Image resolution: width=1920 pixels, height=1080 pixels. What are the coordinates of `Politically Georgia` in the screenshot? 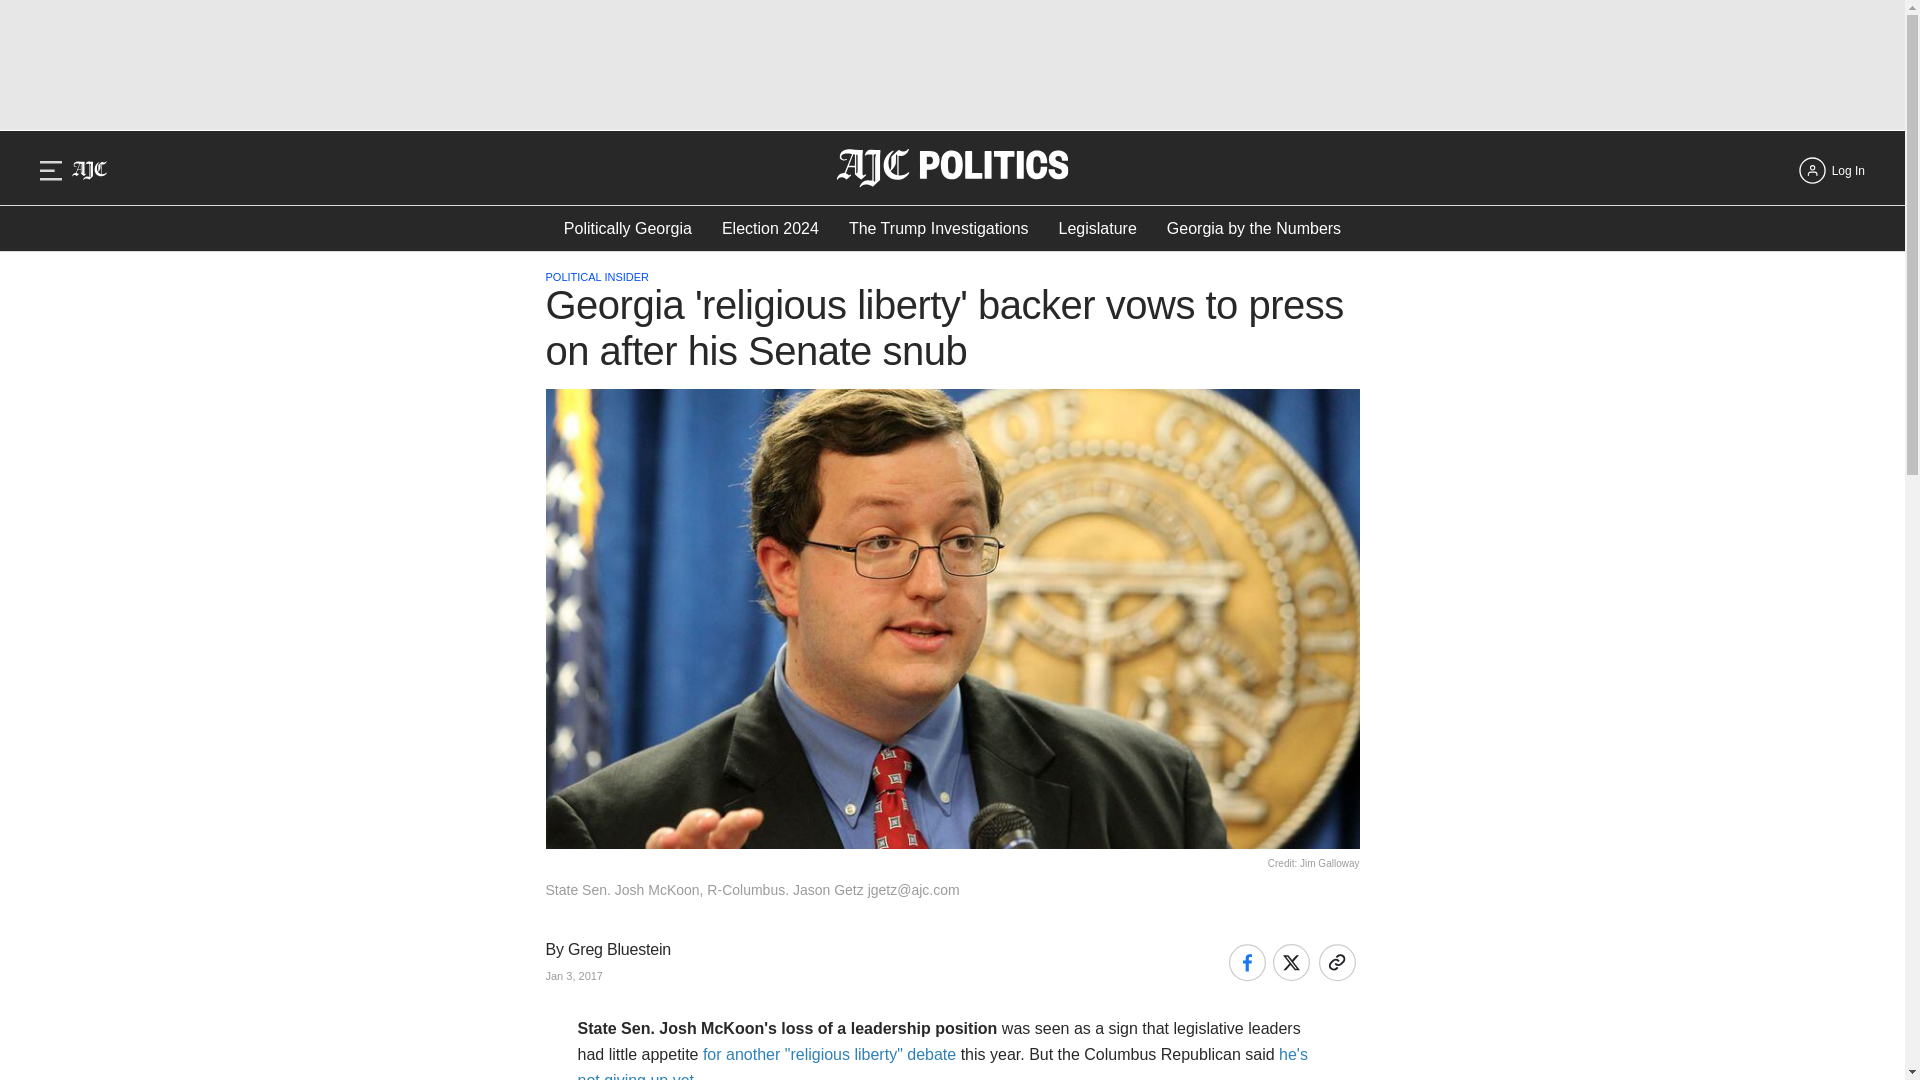 It's located at (628, 228).